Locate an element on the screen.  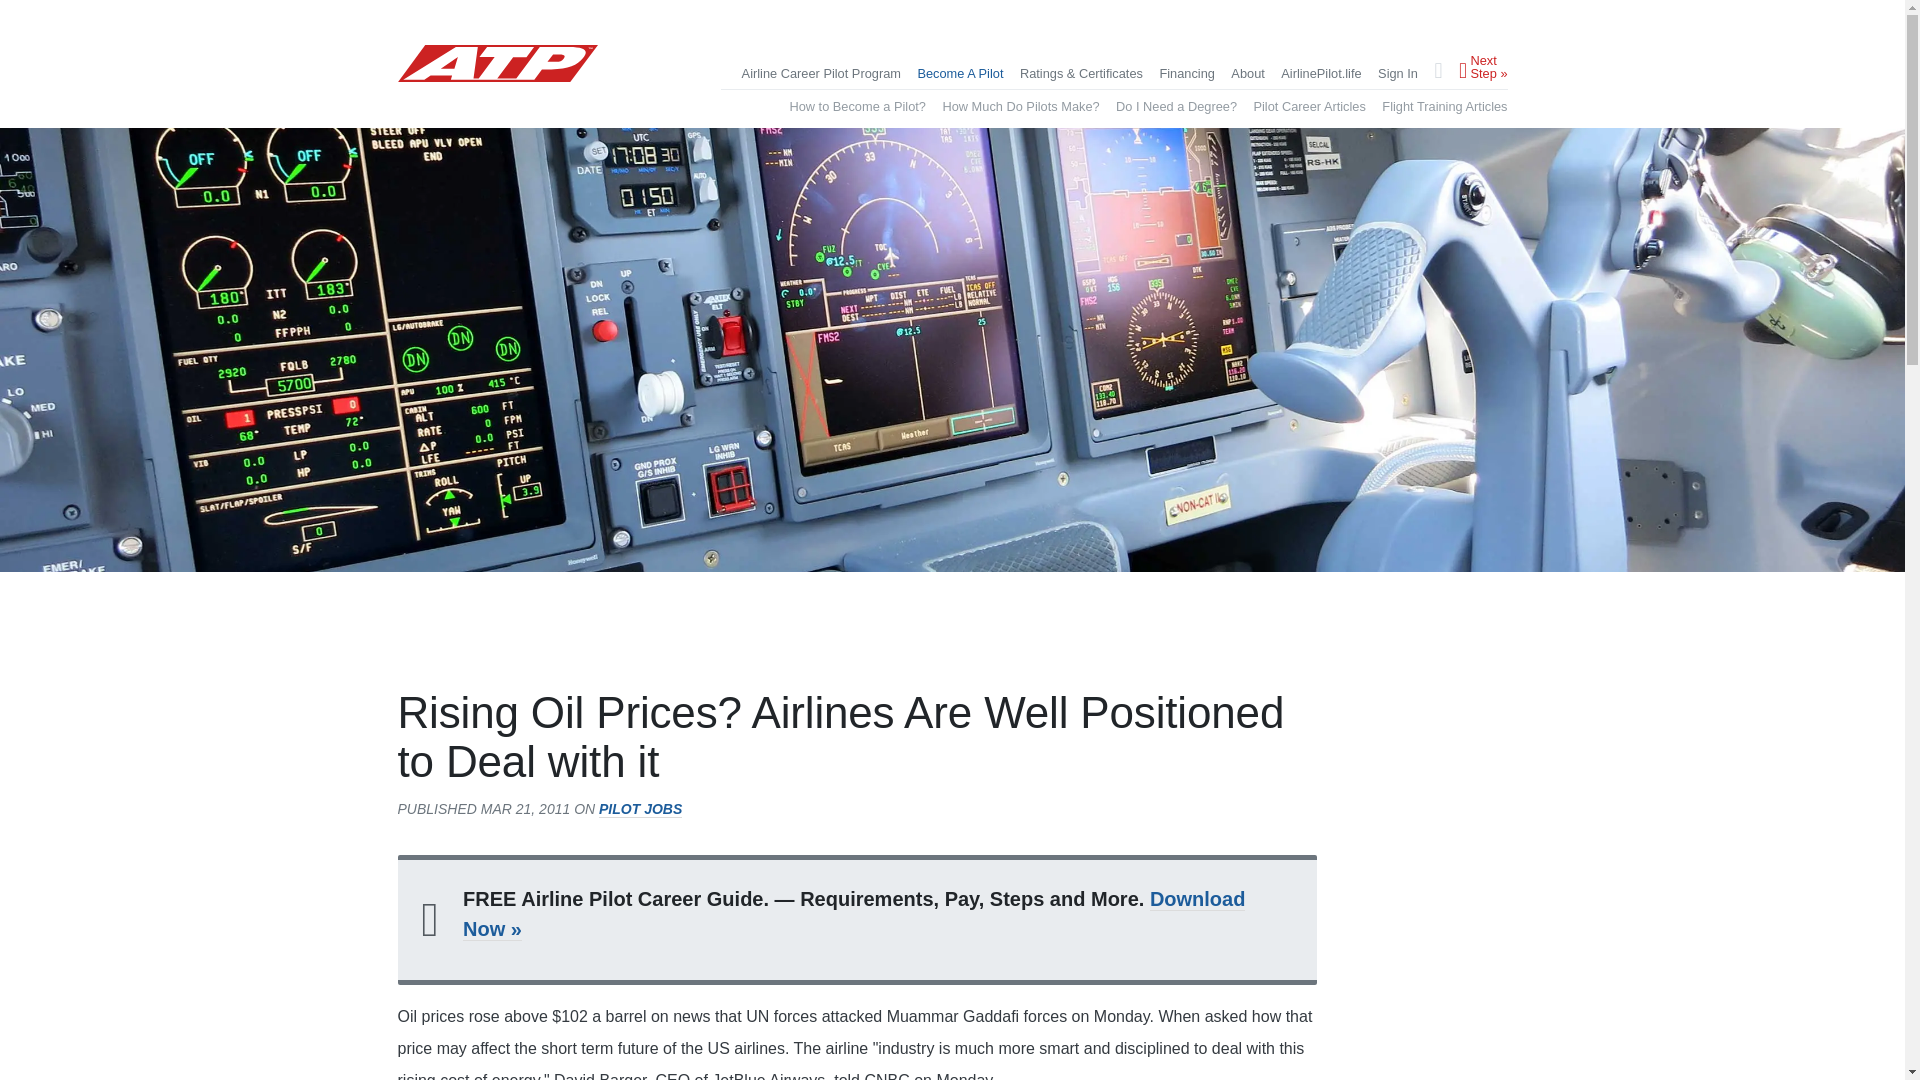
Pilot Career Articles is located at coordinates (1309, 106).